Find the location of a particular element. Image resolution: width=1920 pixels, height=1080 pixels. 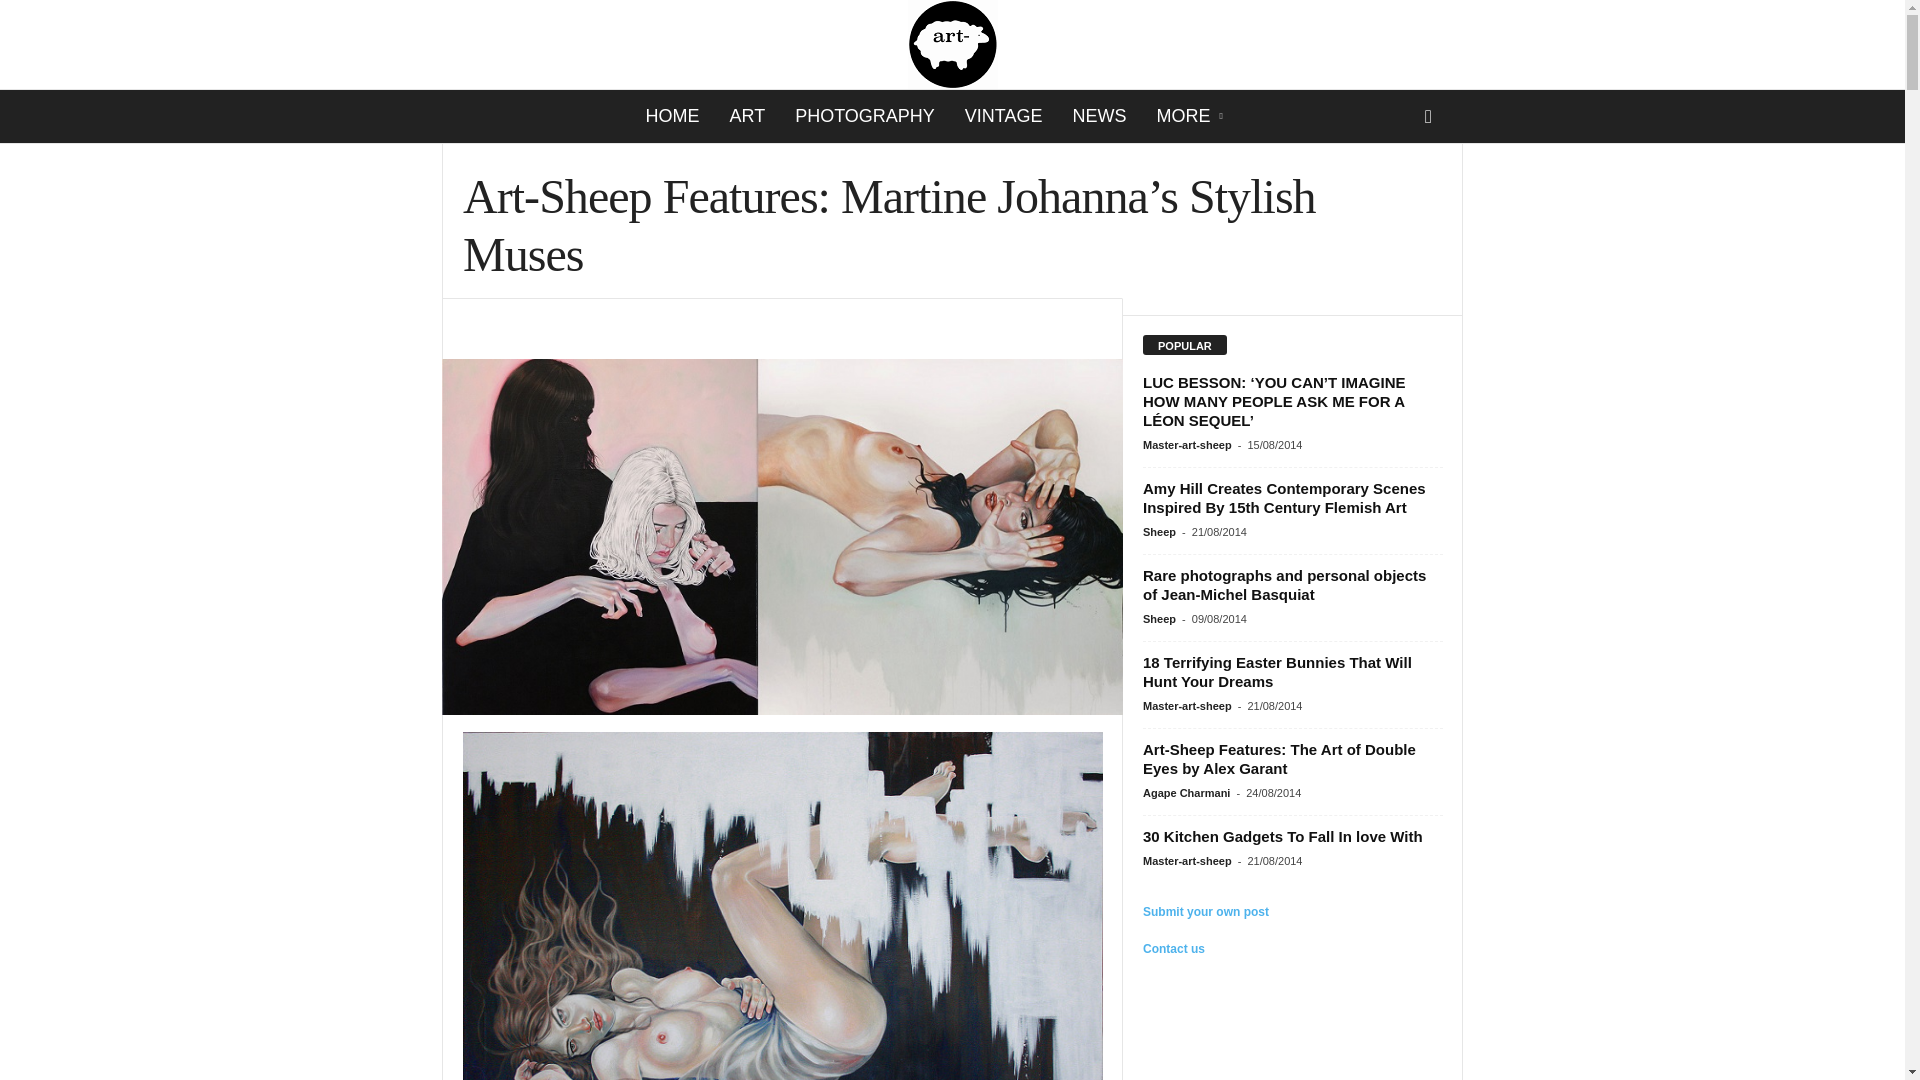

NEWS is located at coordinates (1100, 116).